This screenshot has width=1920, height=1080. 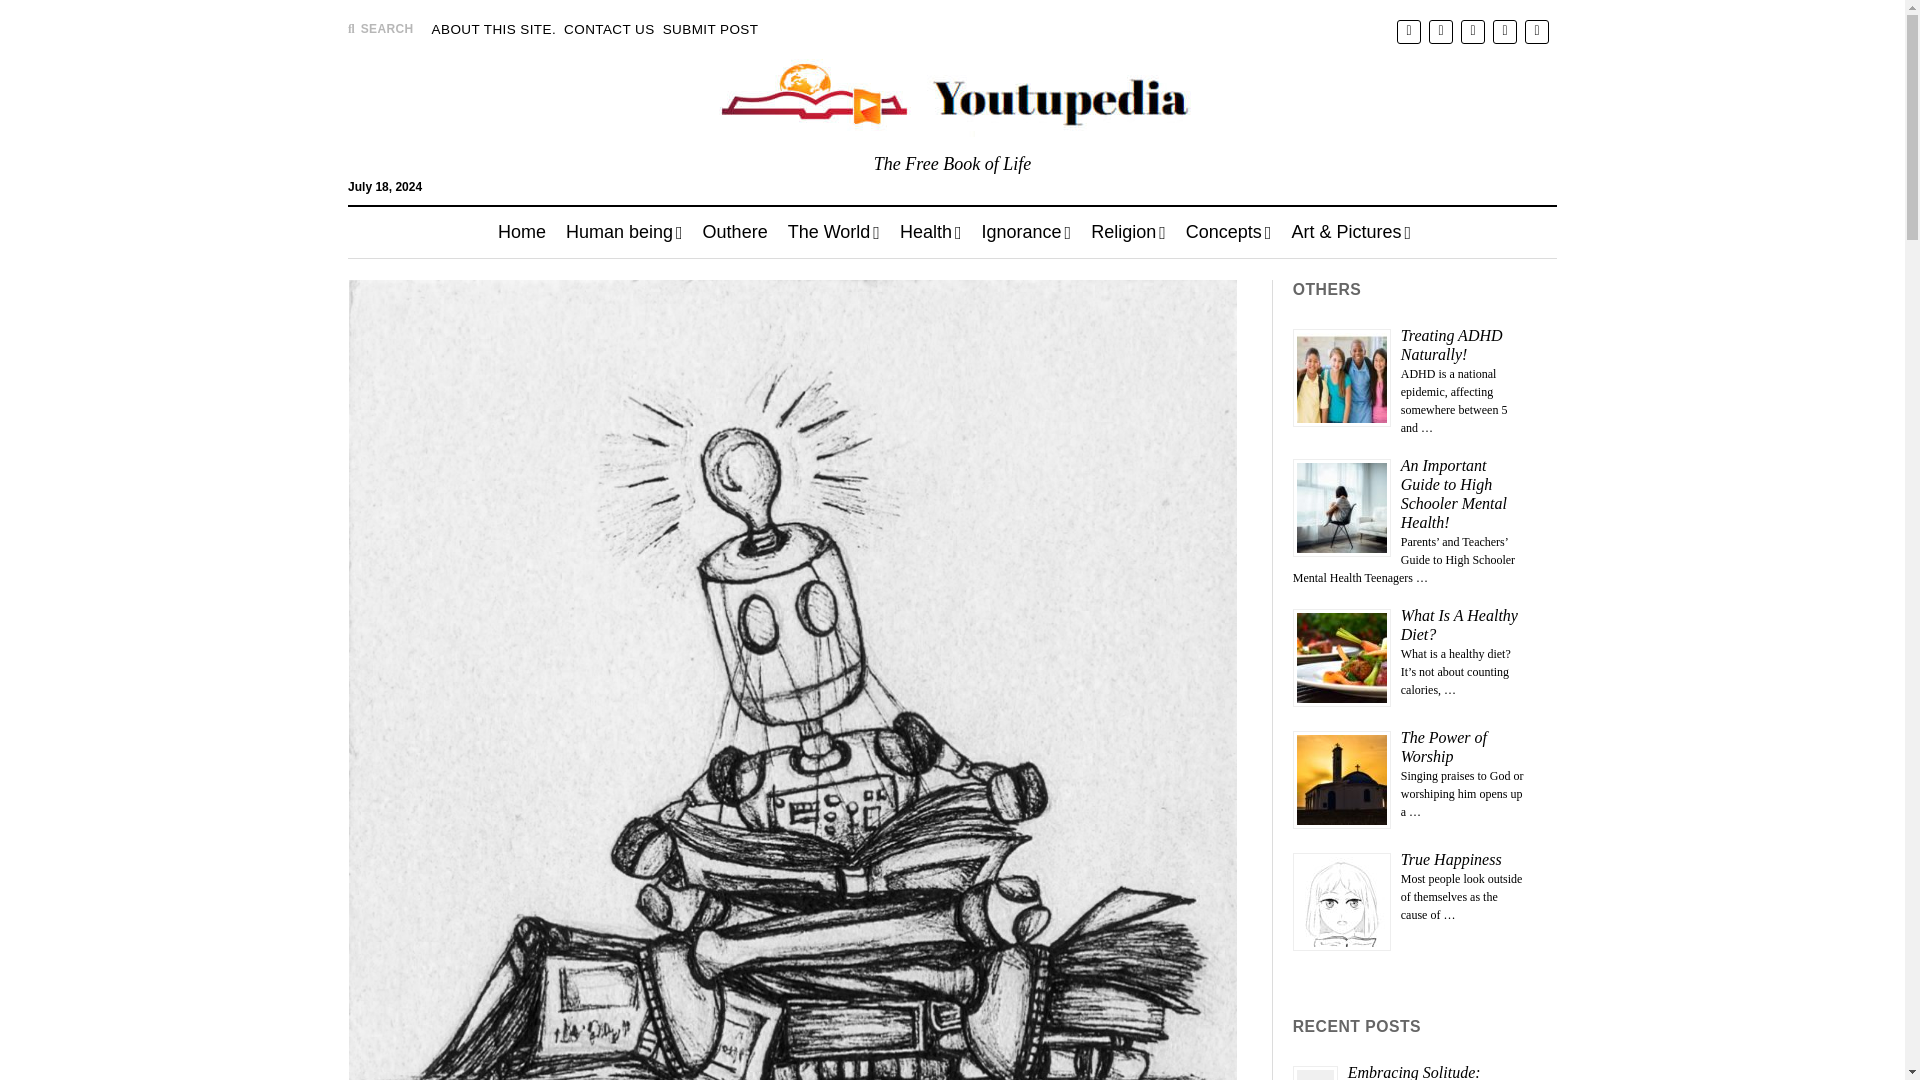 What do you see at coordinates (1244, 186) in the screenshot?
I see `Search` at bounding box center [1244, 186].